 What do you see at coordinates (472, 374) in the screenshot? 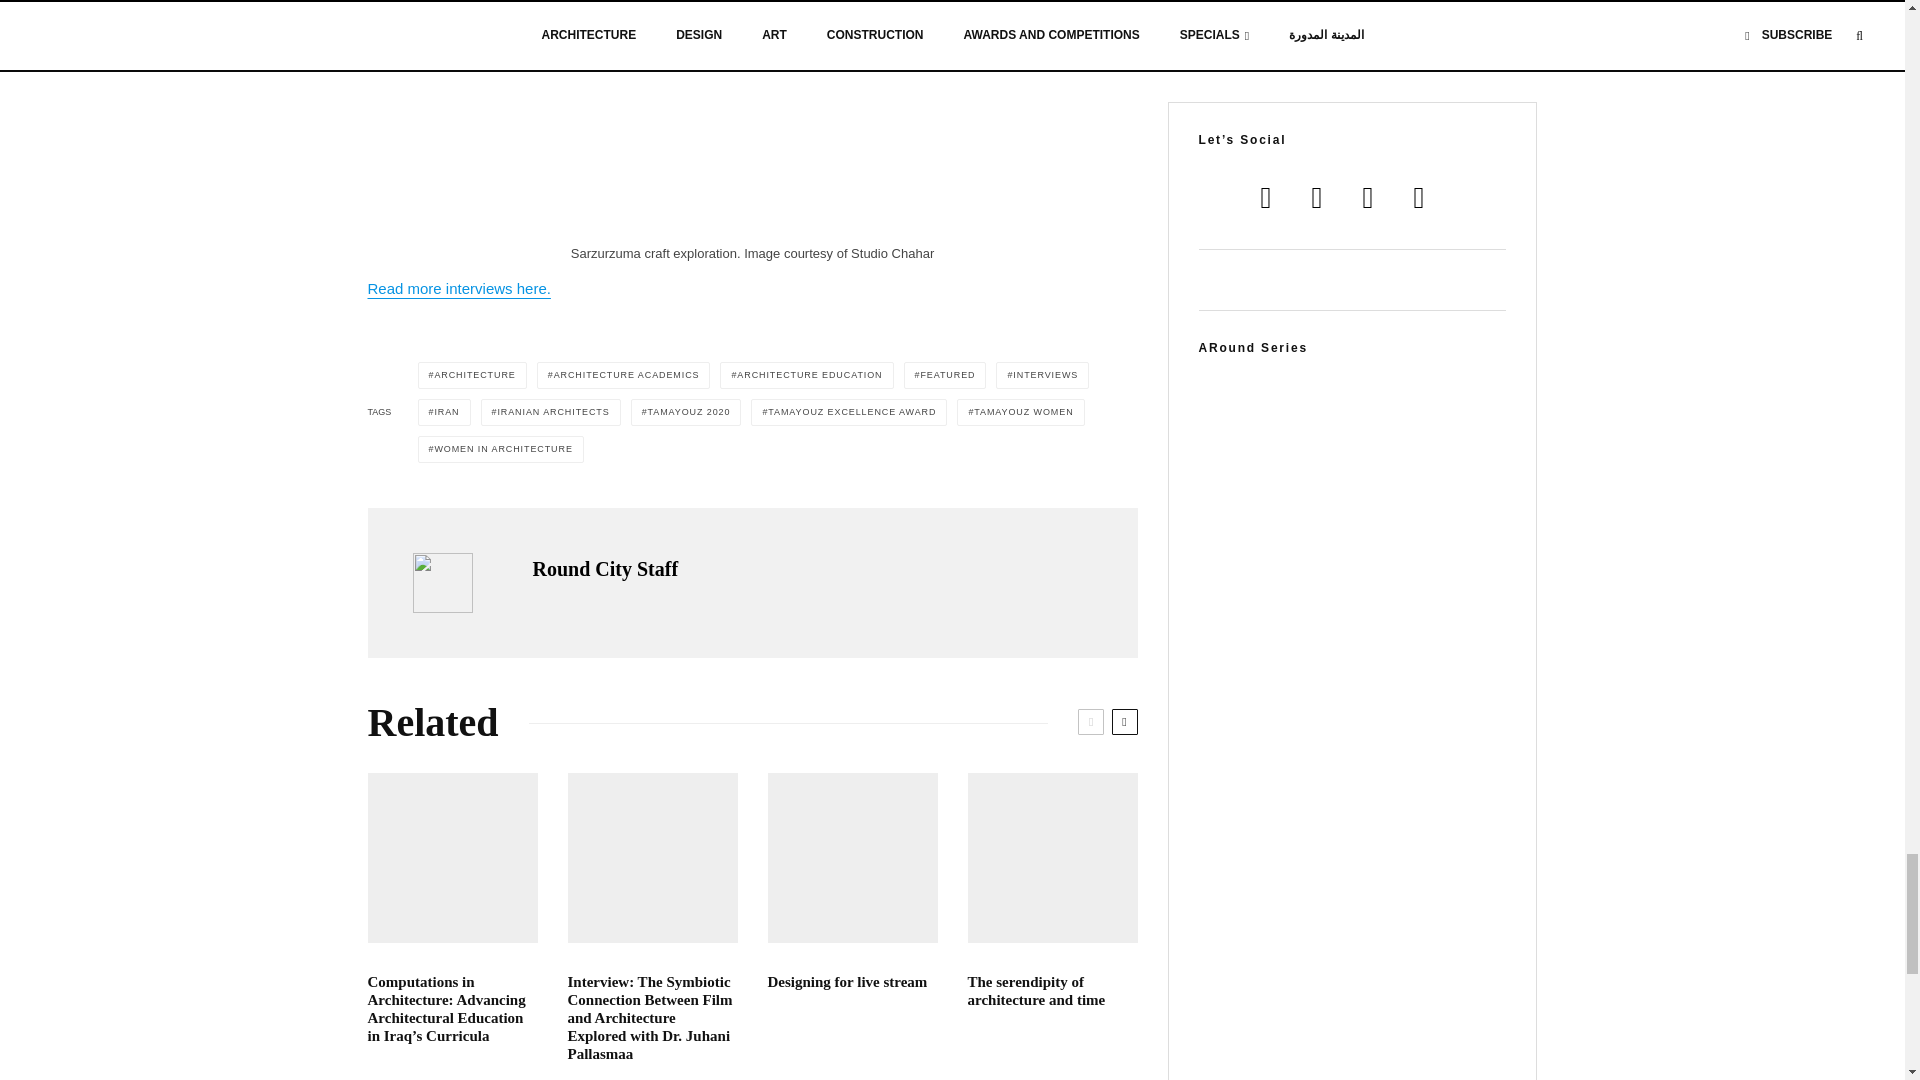
I see `ARCHITECTURE` at bounding box center [472, 374].